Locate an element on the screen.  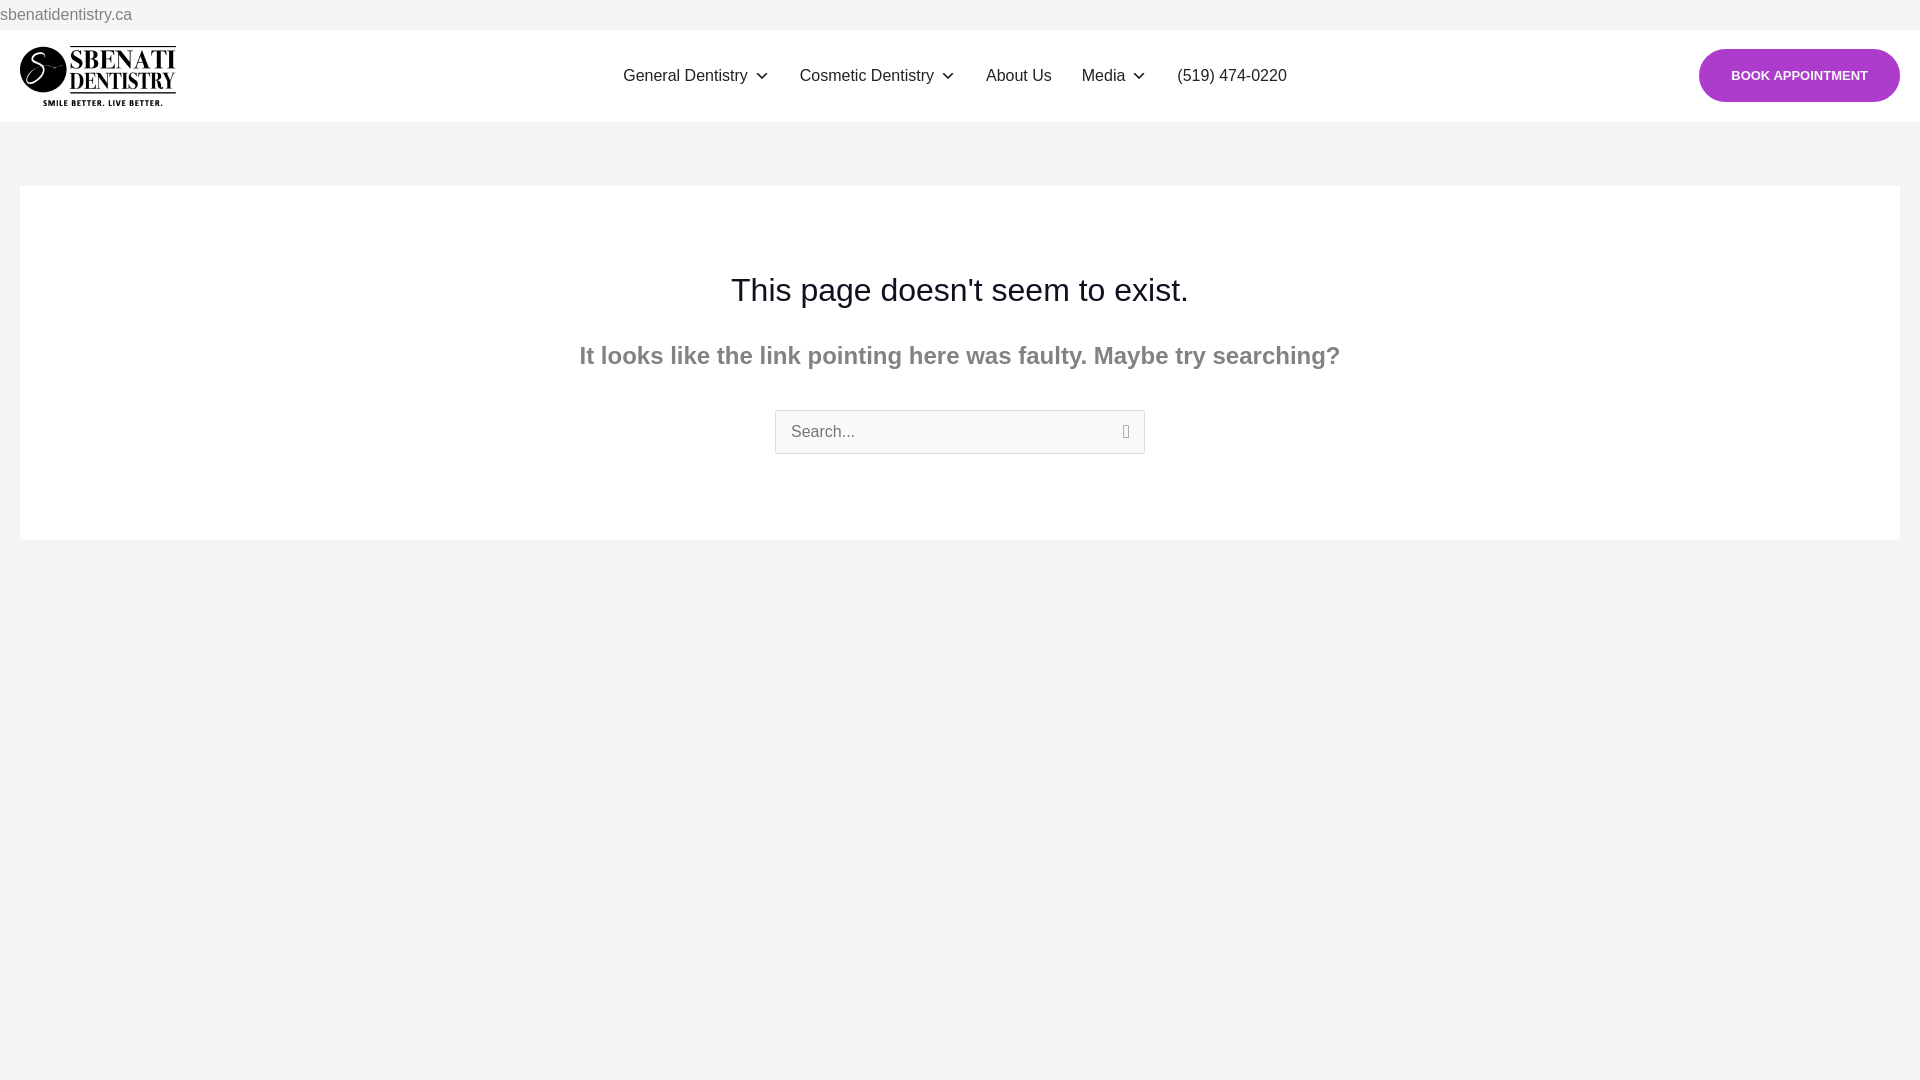
General Dentistry is located at coordinates (696, 76).